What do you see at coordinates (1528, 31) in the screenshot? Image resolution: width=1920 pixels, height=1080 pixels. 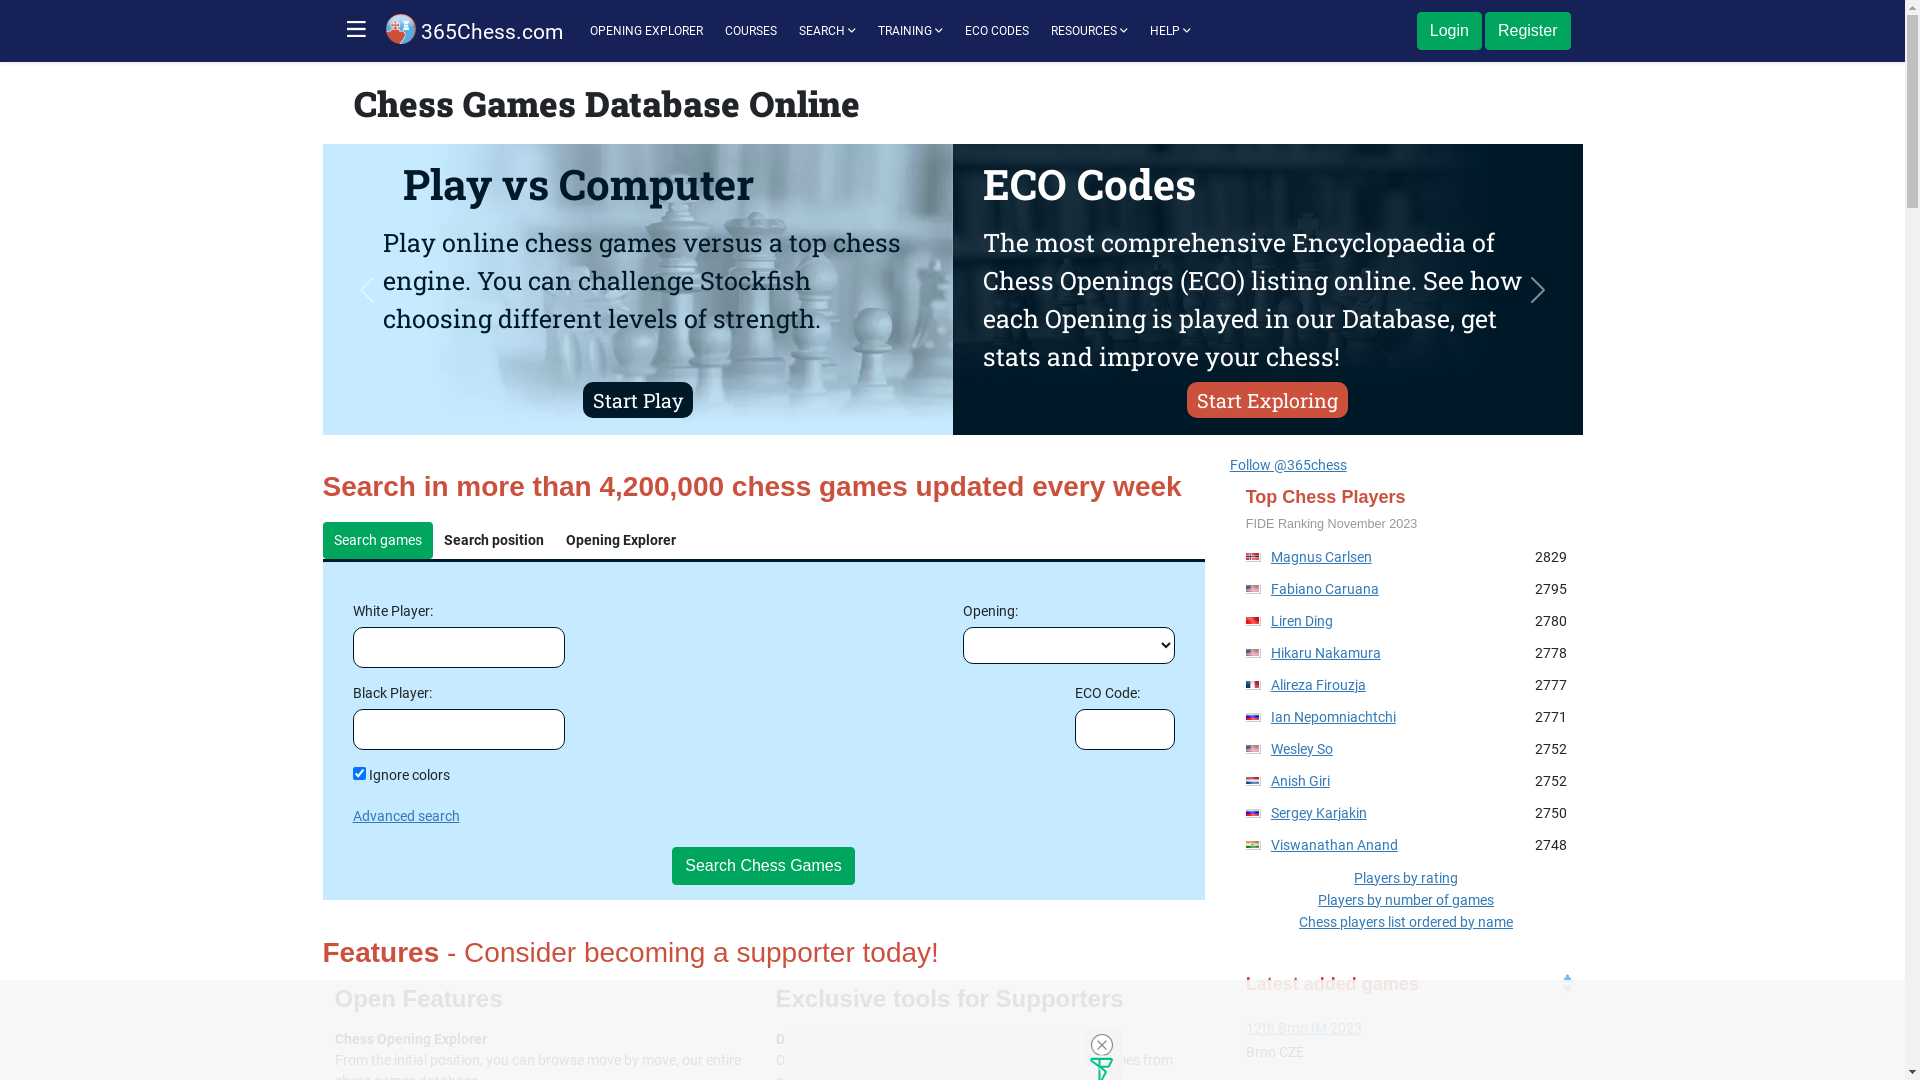 I see `Register` at bounding box center [1528, 31].